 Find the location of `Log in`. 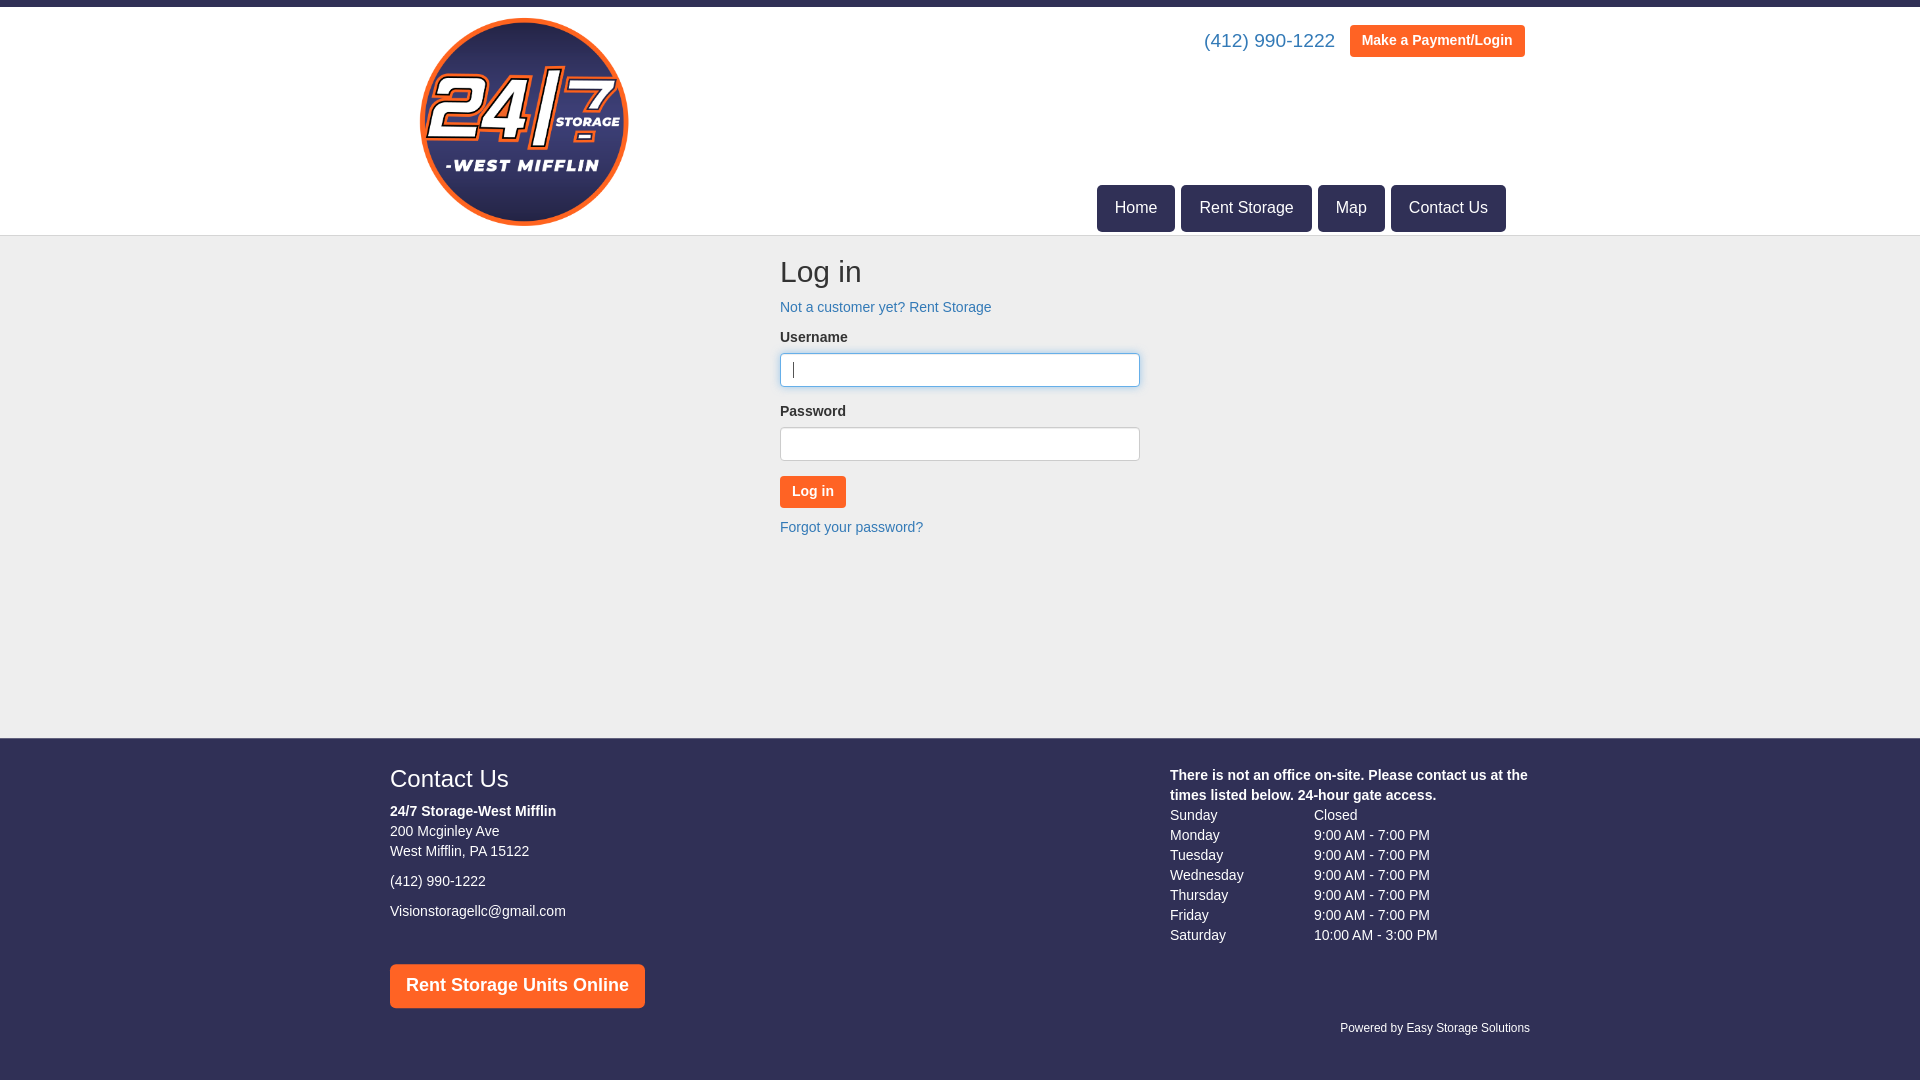

Log in is located at coordinates (813, 492).